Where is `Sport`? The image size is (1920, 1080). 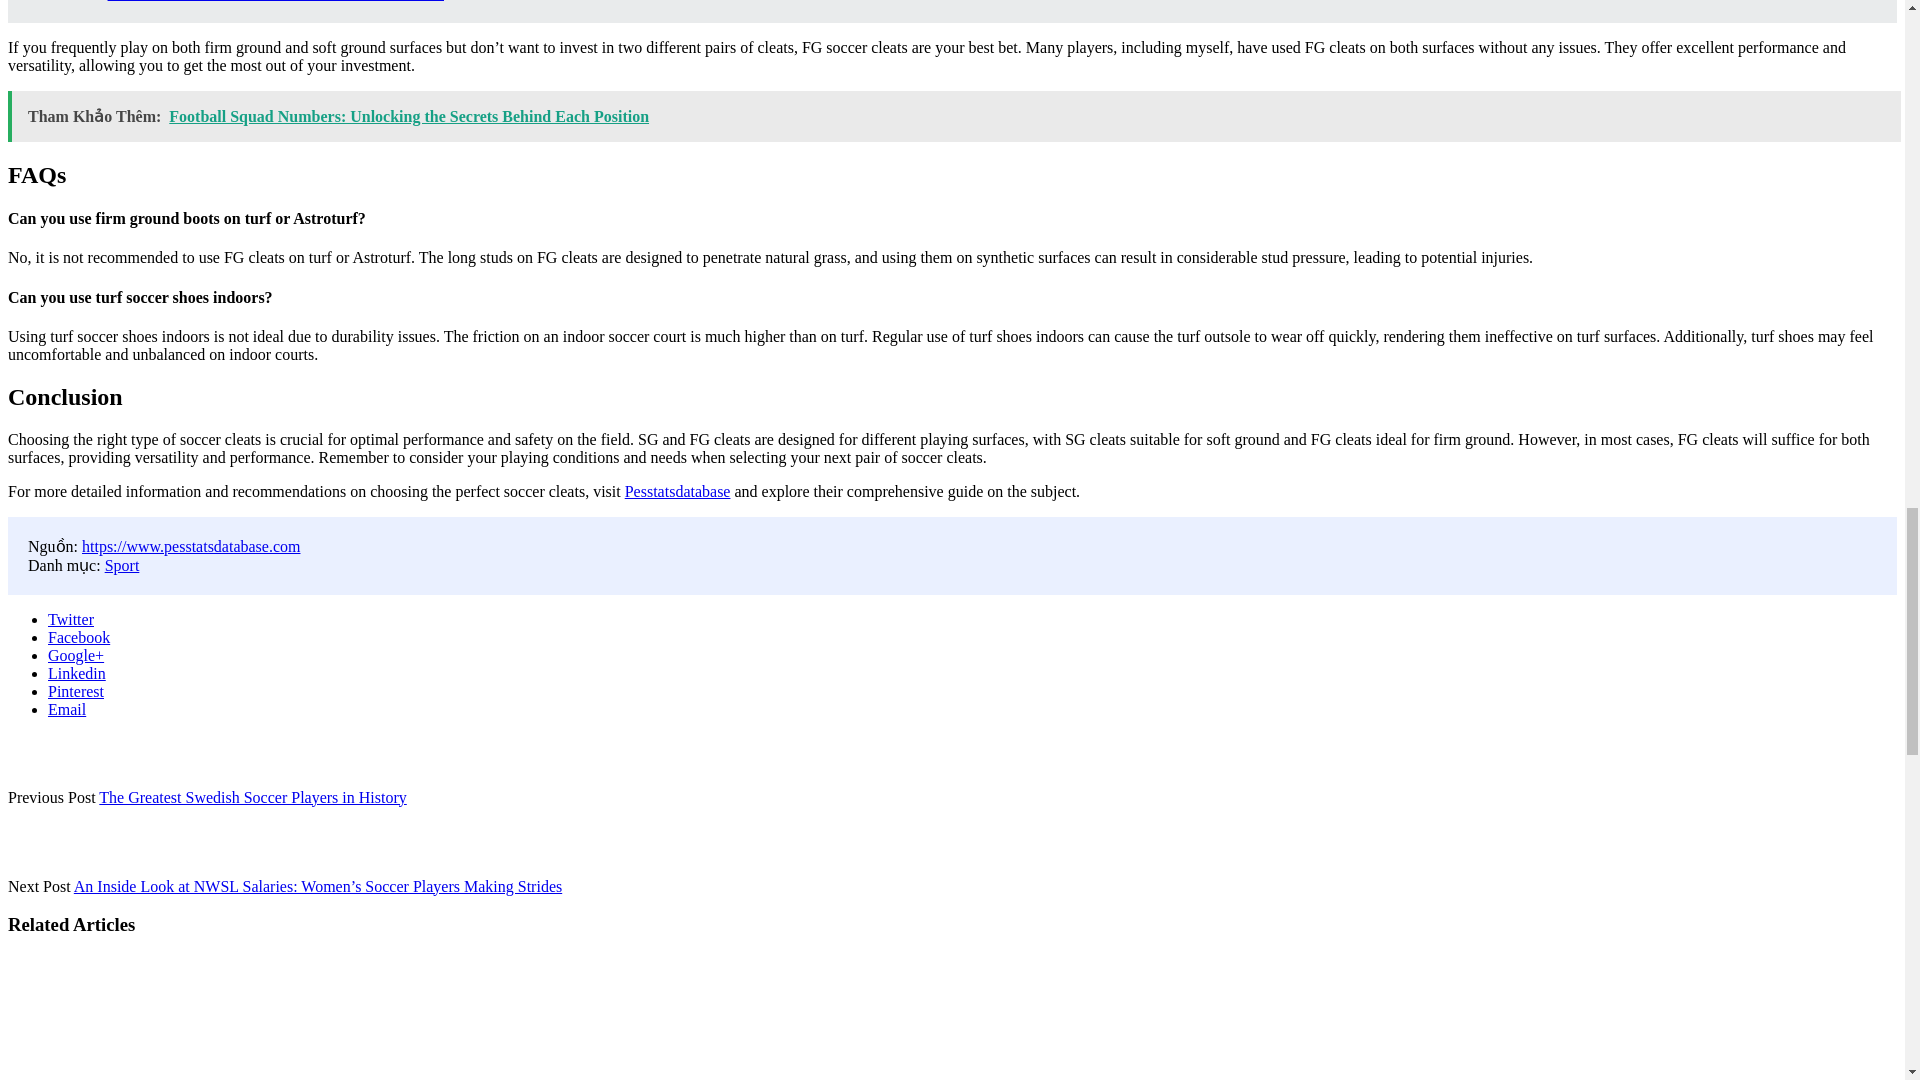
Sport is located at coordinates (122, 565).